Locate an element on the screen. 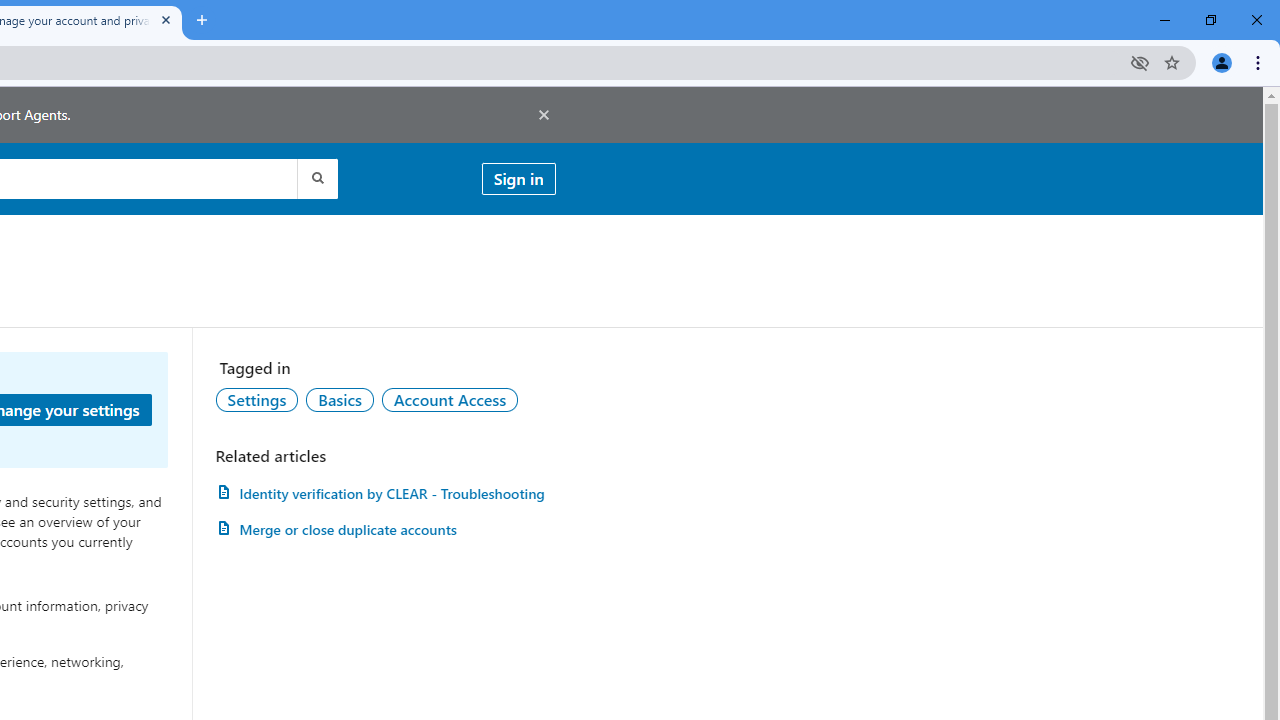  Submit search is located at coordinates (316, 178).